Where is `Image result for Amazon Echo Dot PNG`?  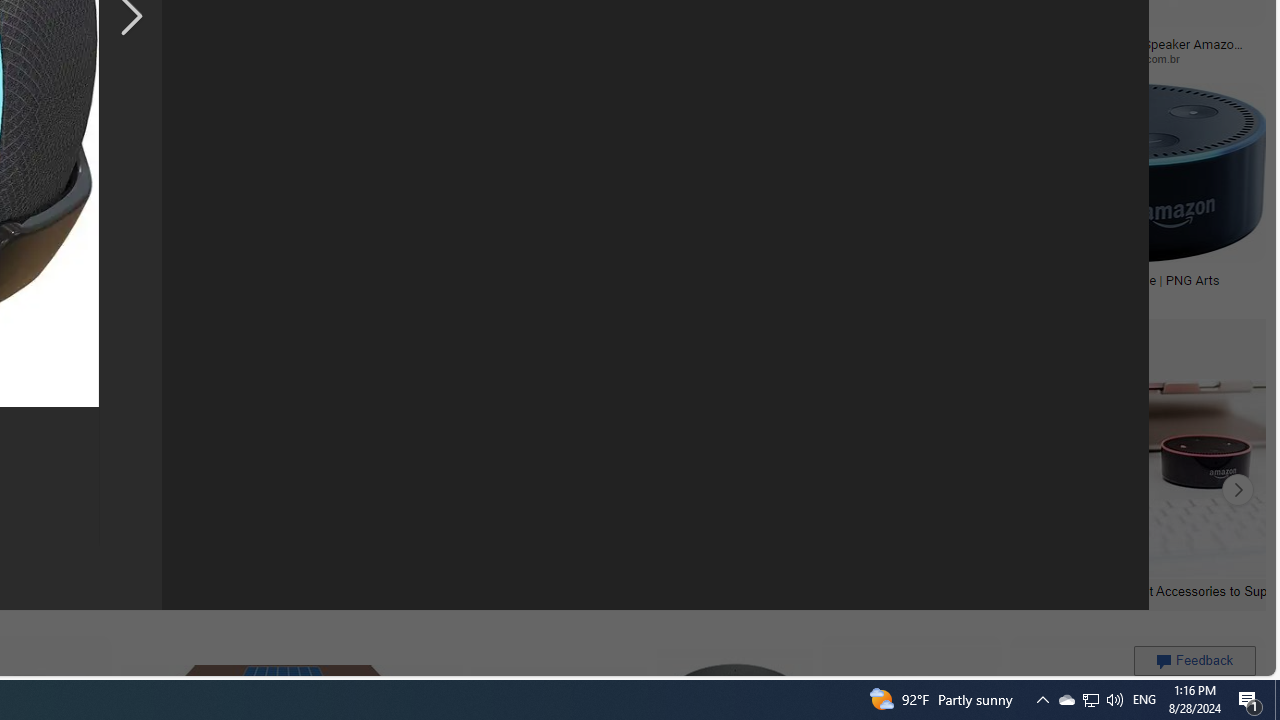
Image result for Amazon Echo Dot PNG is located at coordinates (1122, 172).